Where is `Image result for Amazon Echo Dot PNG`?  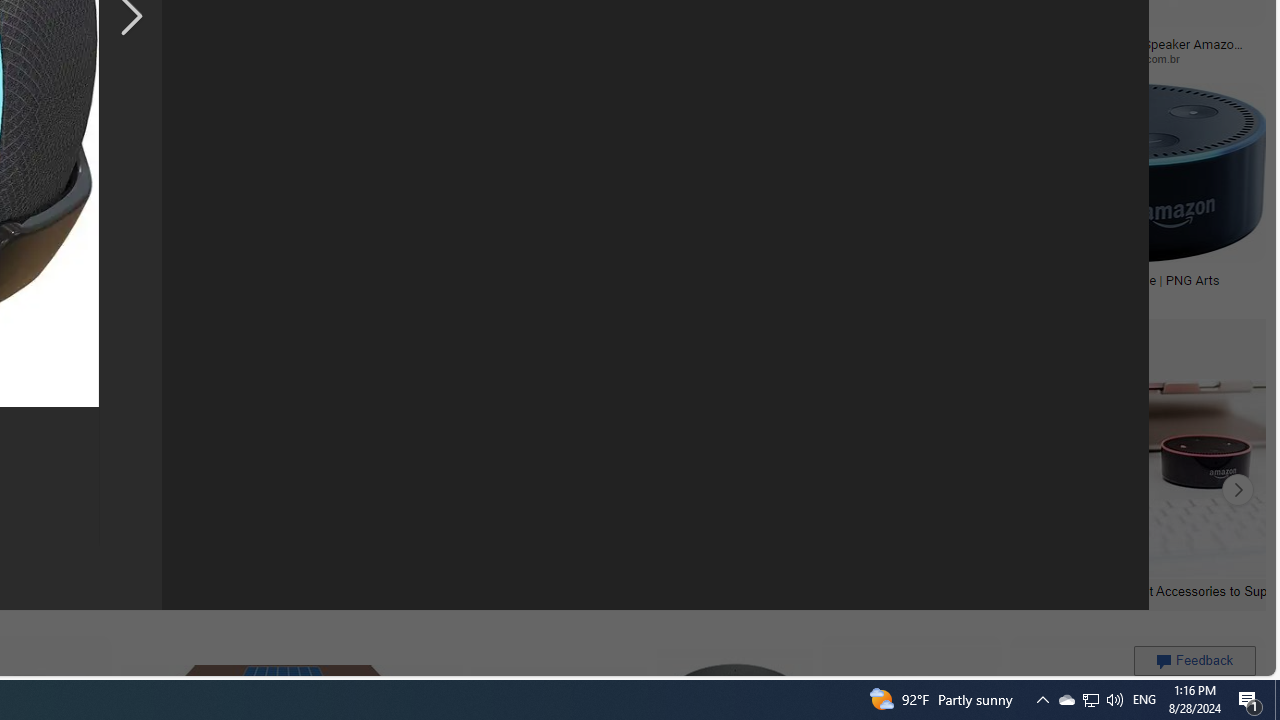
Image result for Amazon Echo Dot PNG is located at coordinates (1122, 172).